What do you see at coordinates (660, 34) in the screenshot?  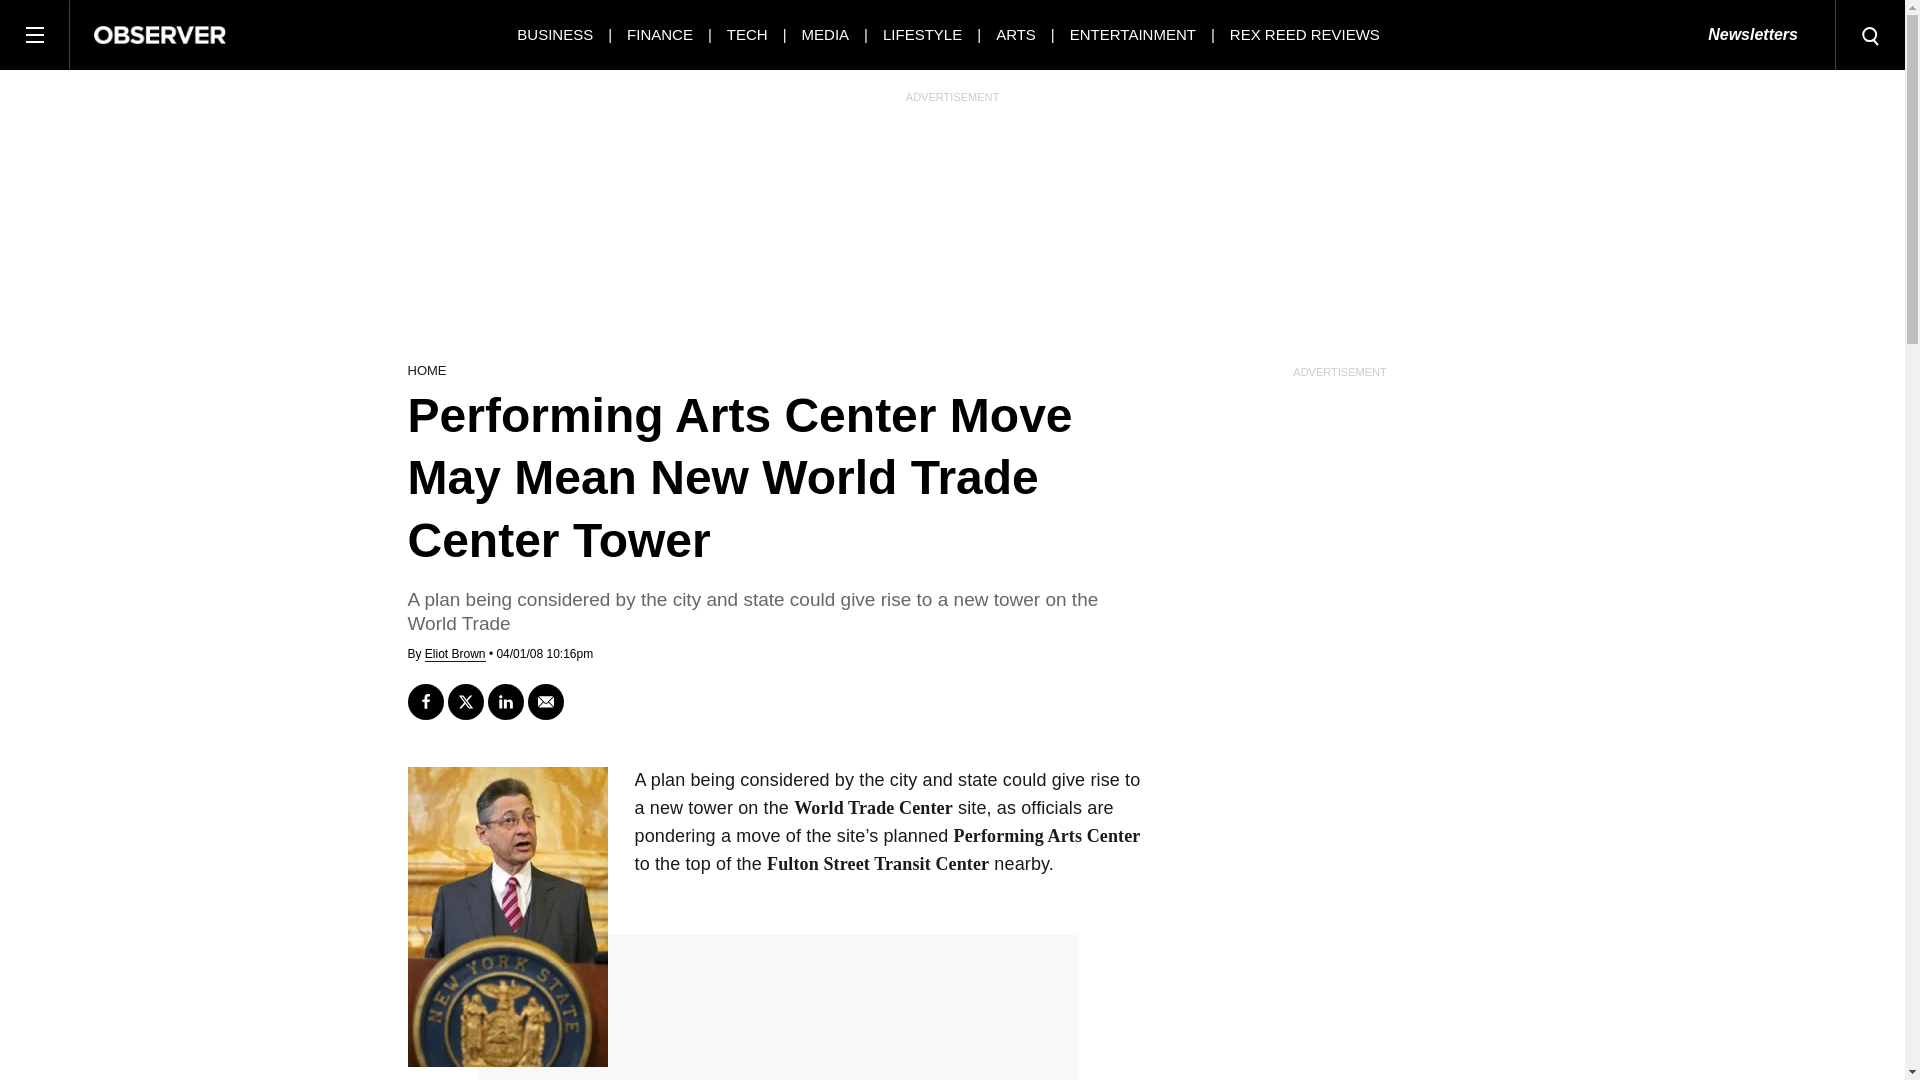 I see `FINANCE` at bounding box center [660, 34].